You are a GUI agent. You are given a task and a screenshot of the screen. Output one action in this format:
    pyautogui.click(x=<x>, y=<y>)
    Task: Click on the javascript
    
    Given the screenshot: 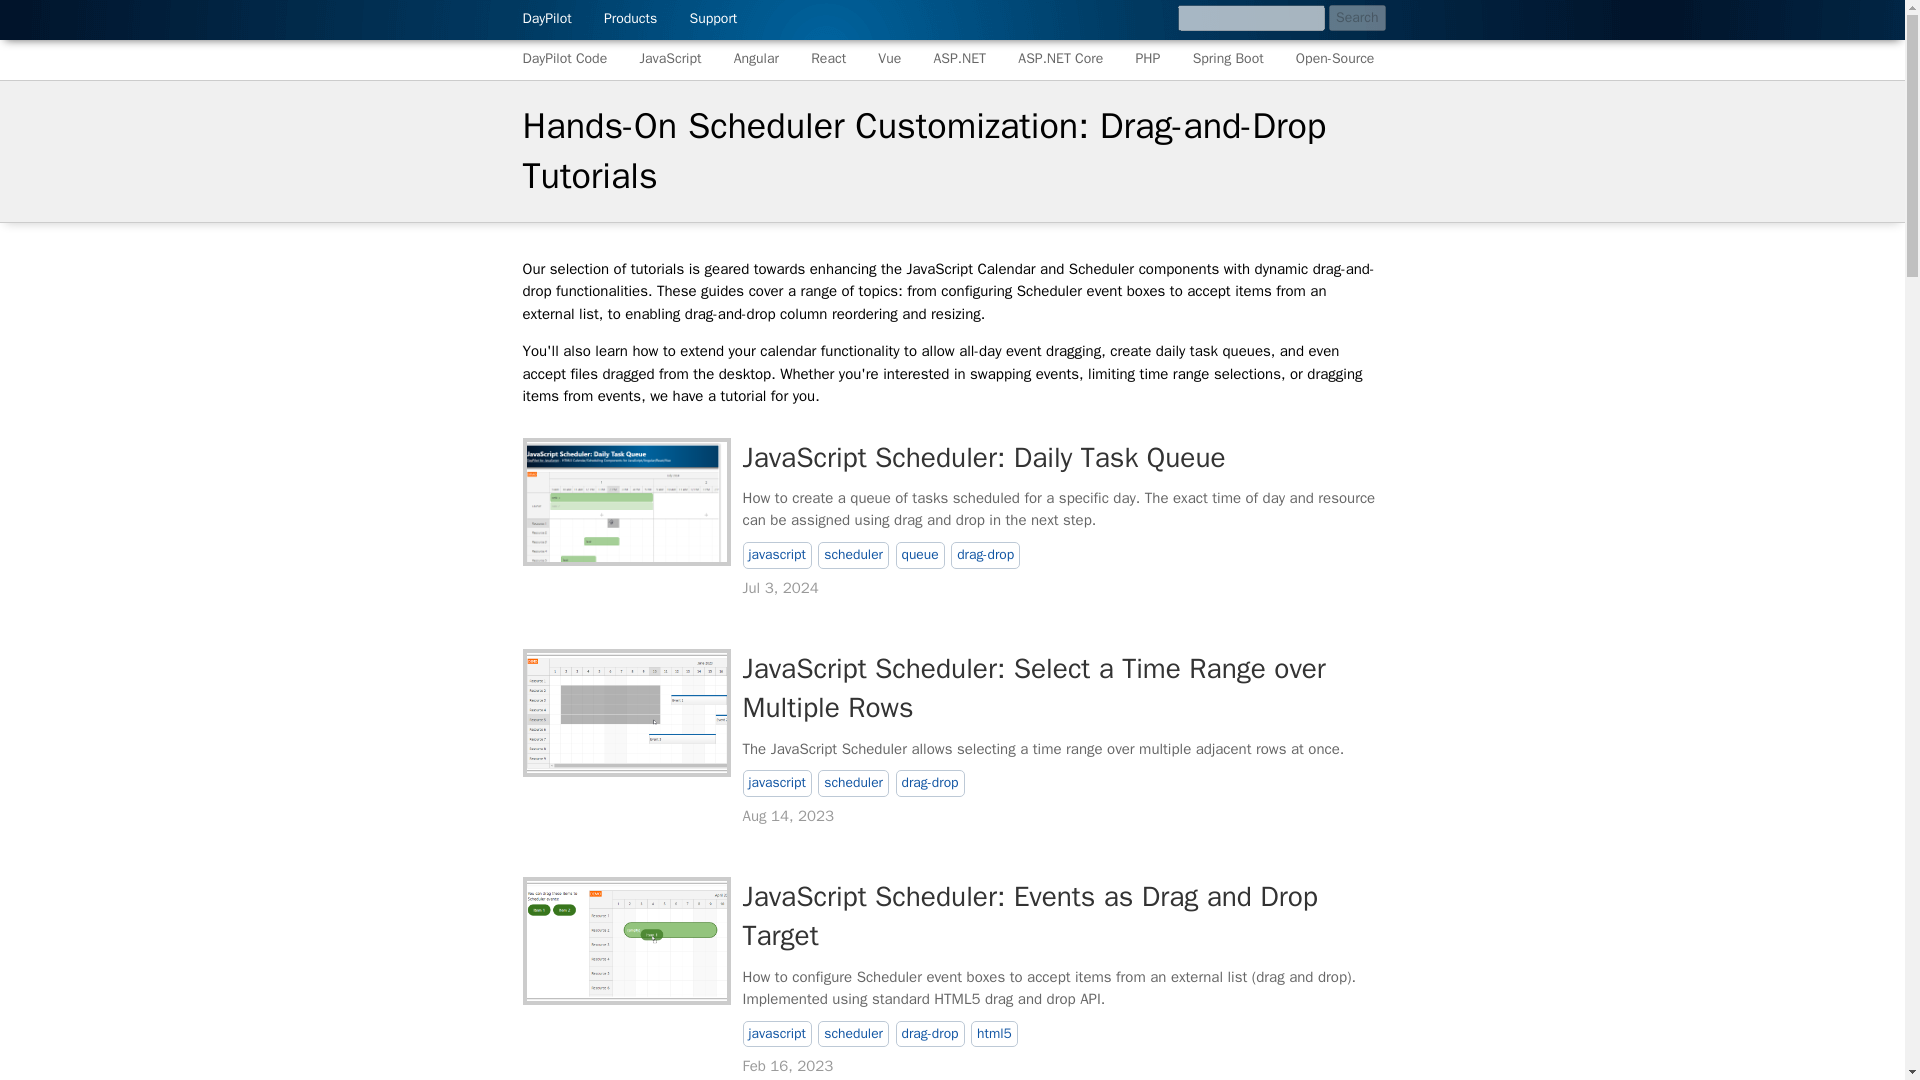 What is the action you would take?
    pyautogui.click(x=776, y=784)
    